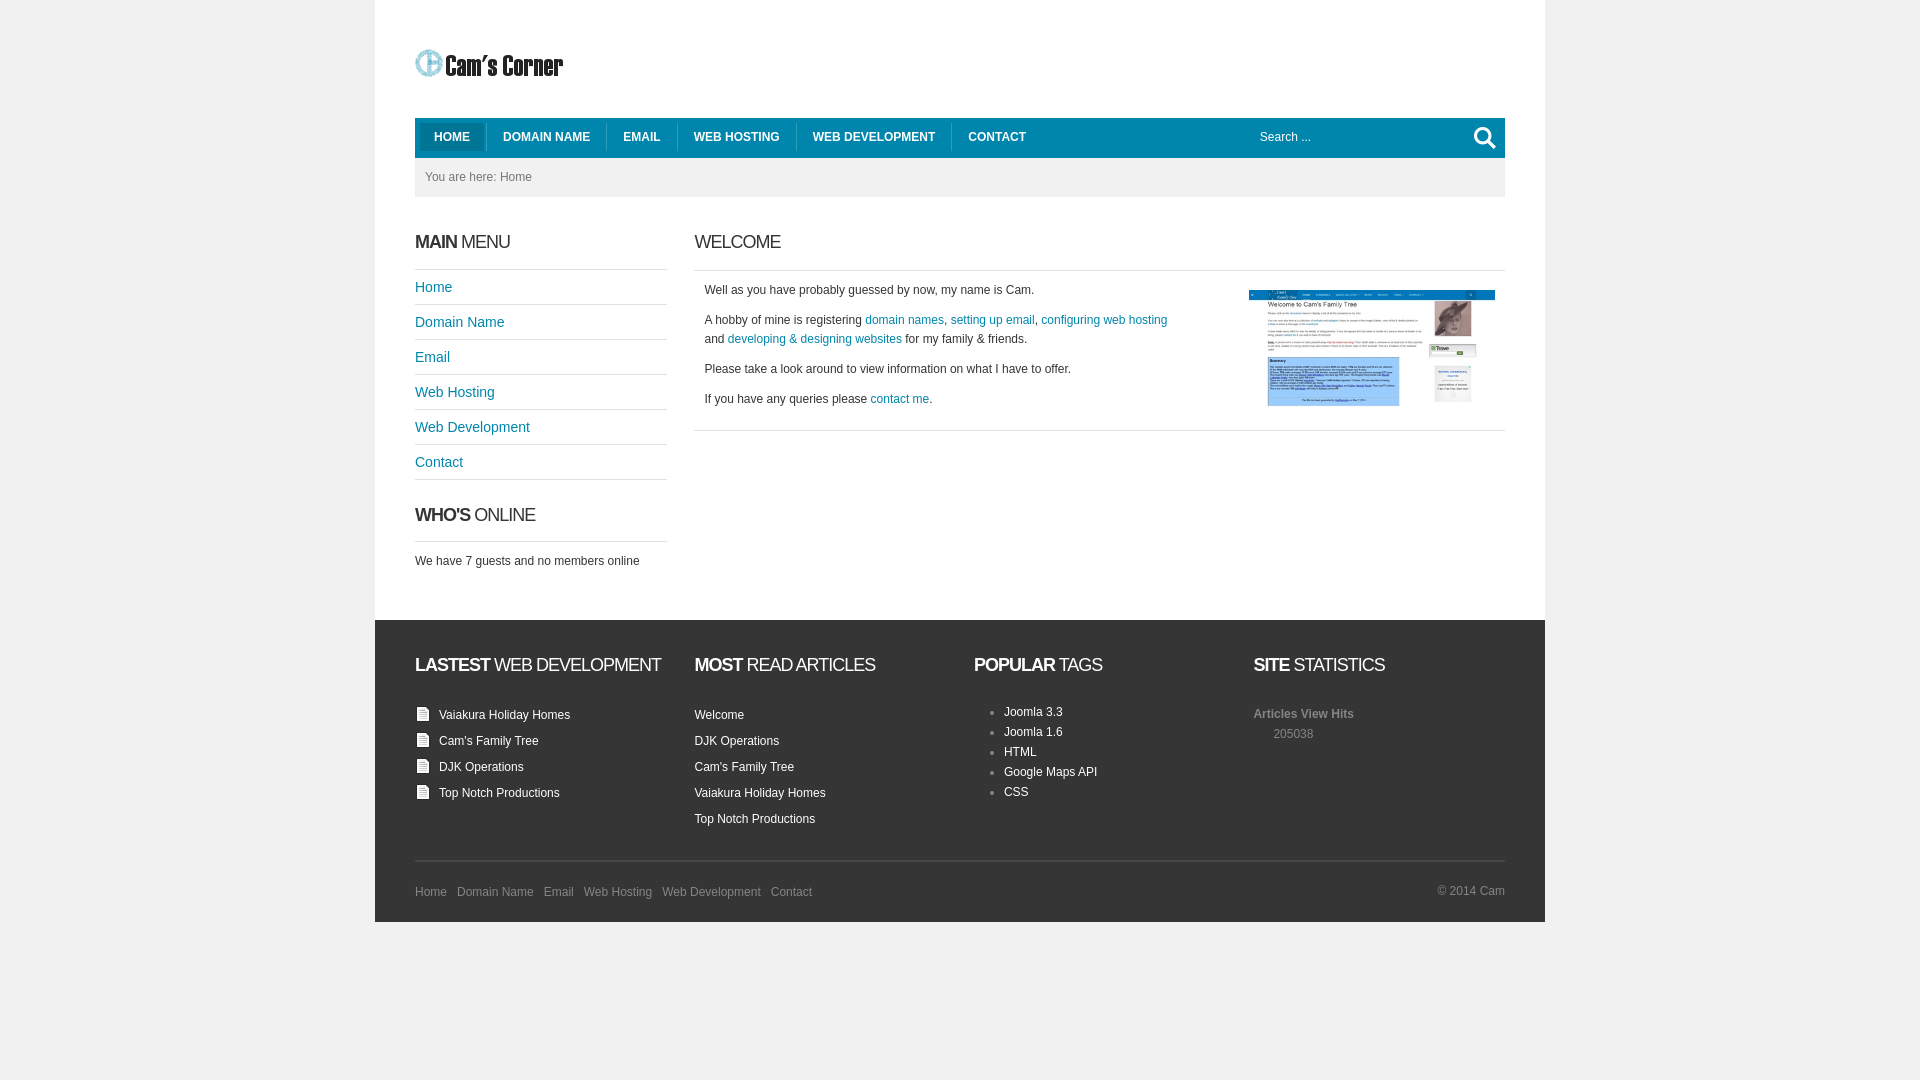 The height and width of the screenshot is (1080, 1920). What do you see at coordinates (504, 715) in the screenshot?
I see `Vaiakura Holiday Homes` at bounding box center [504, 715].